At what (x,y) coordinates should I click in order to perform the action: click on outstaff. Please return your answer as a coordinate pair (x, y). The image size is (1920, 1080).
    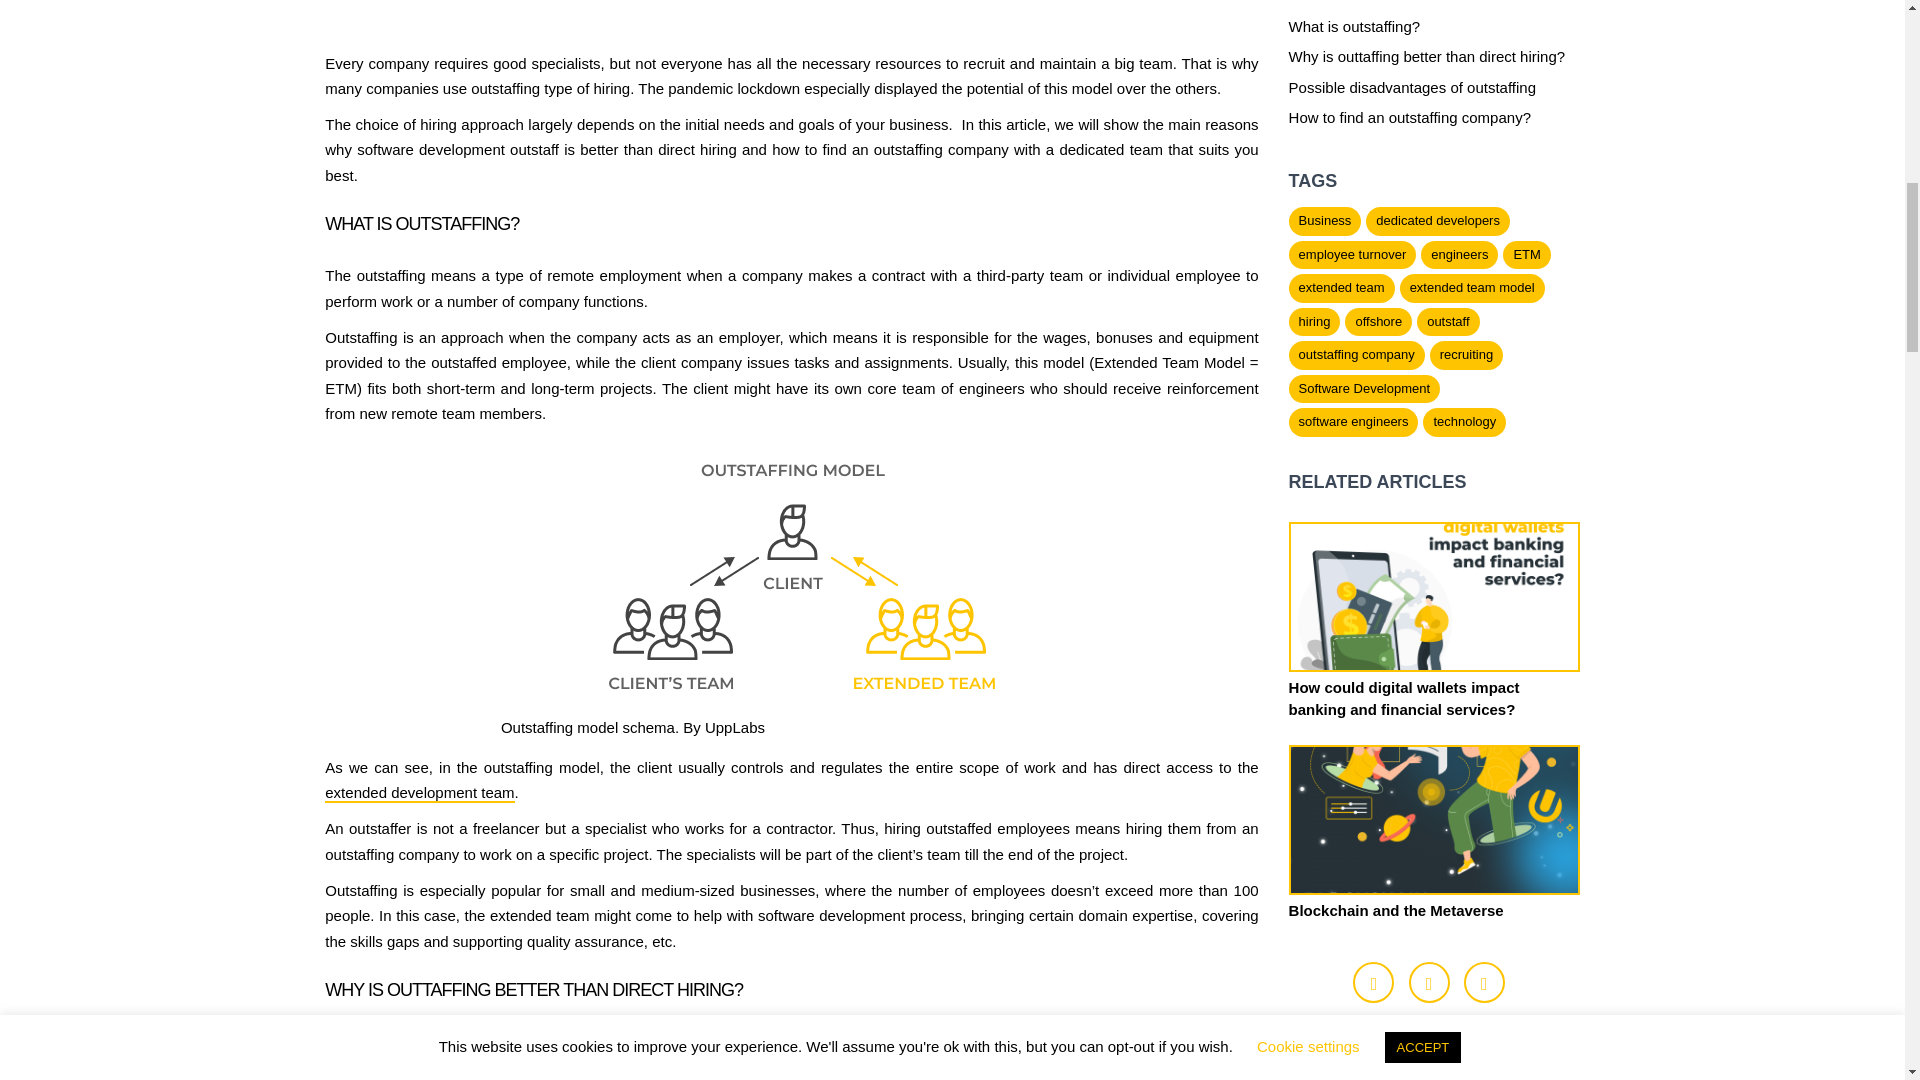
    Looking at the image, I should click on (1447, 322).